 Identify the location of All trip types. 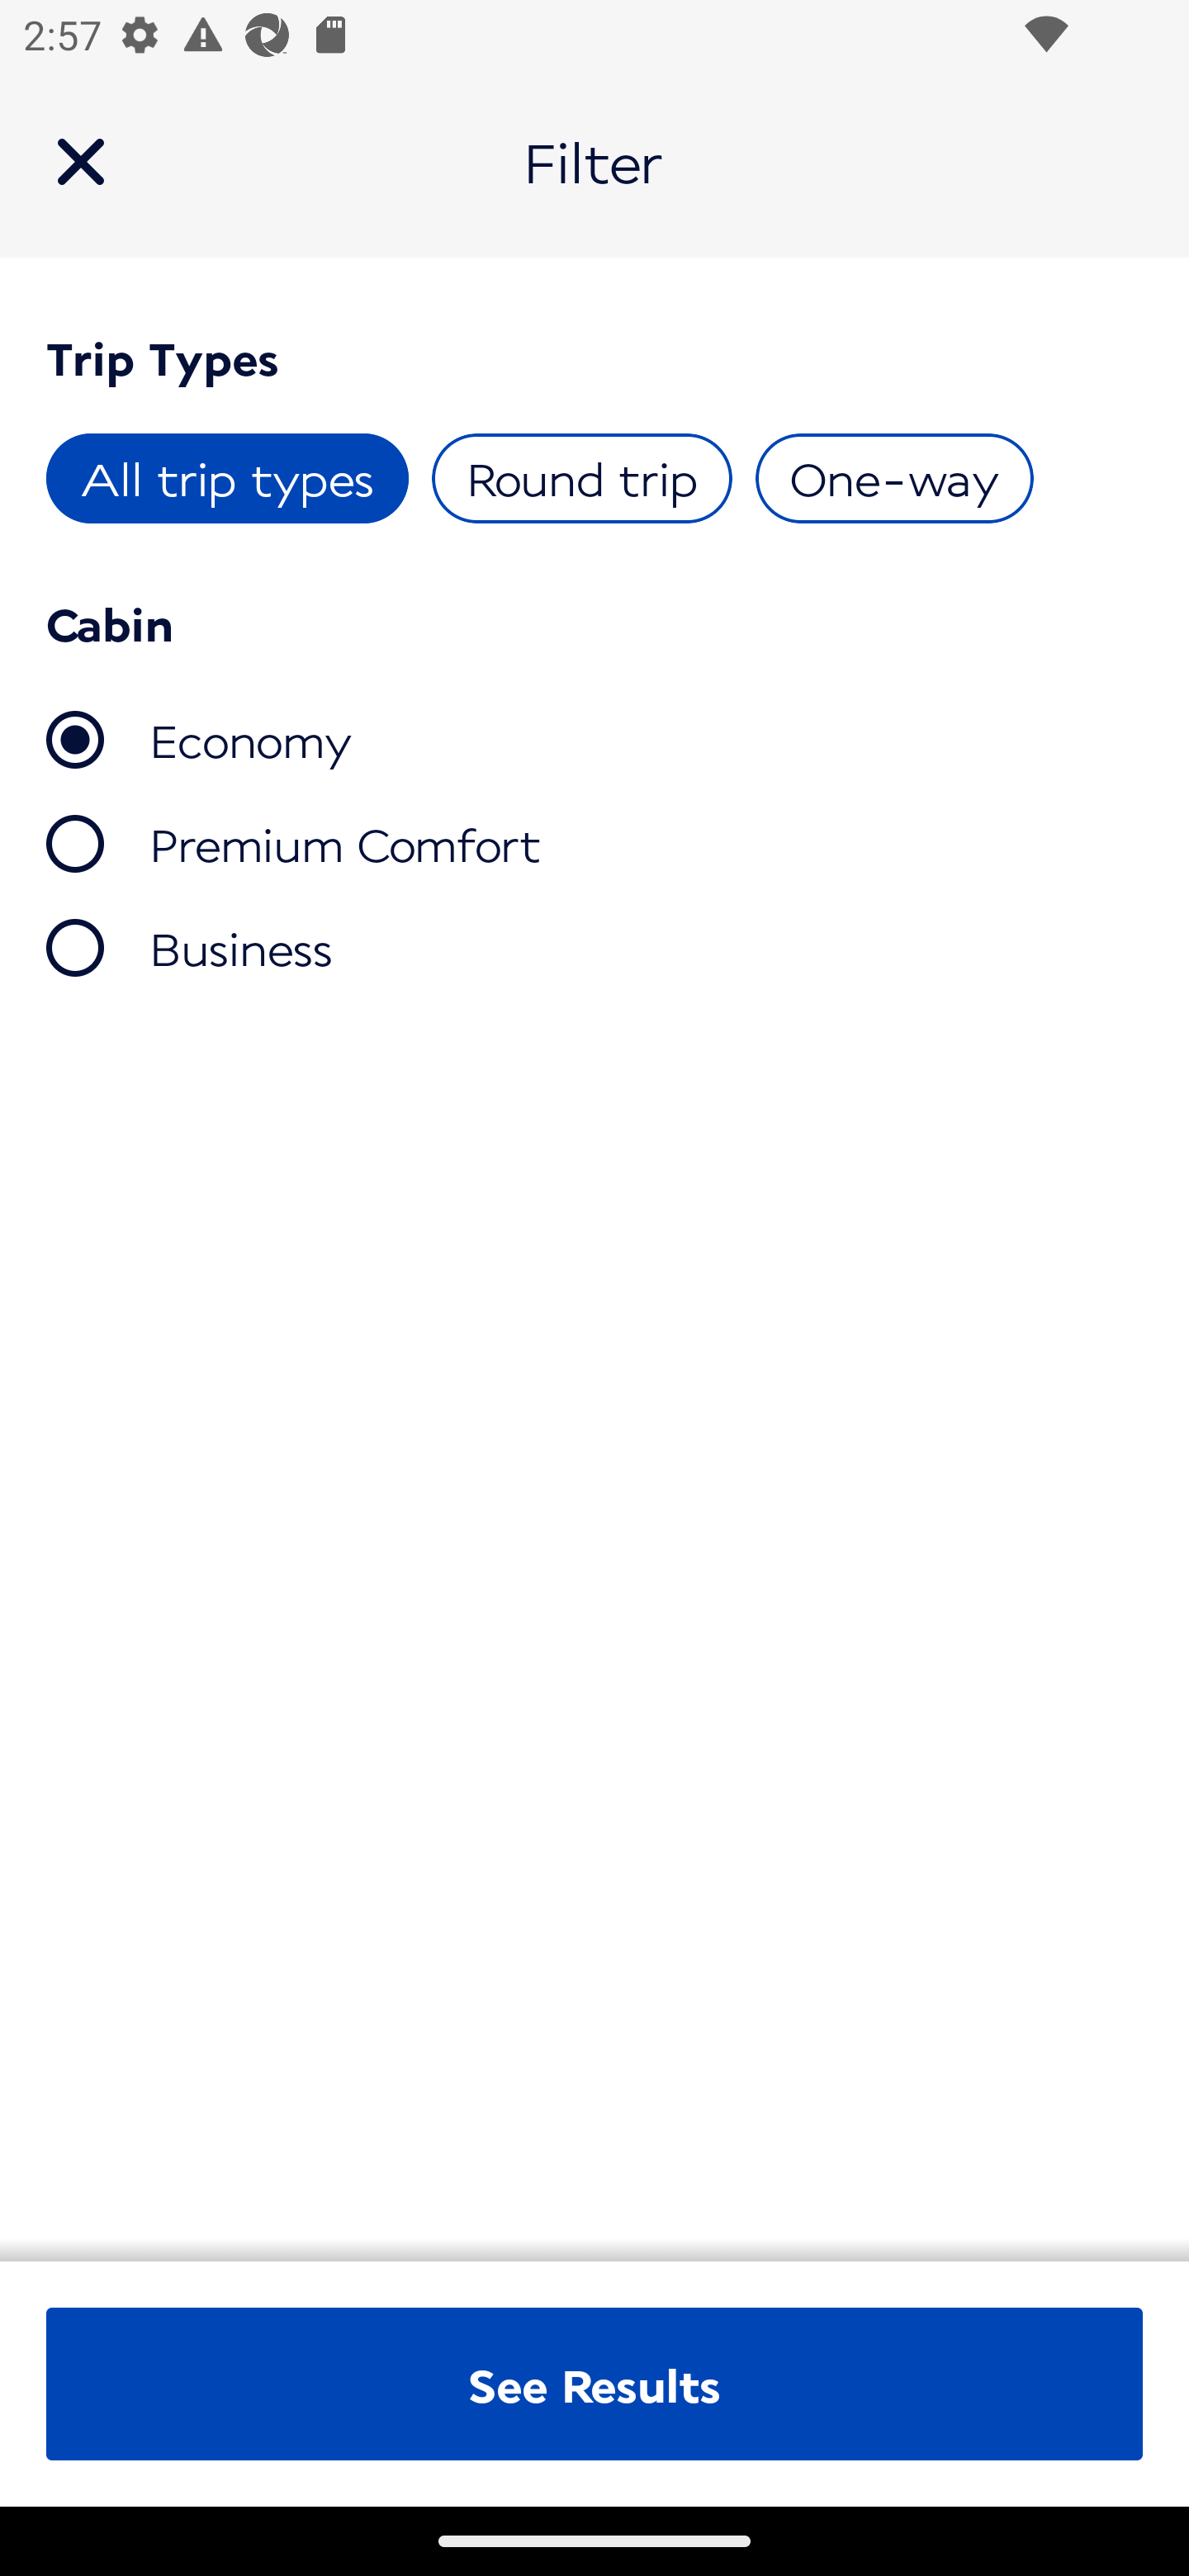
(228, 479).